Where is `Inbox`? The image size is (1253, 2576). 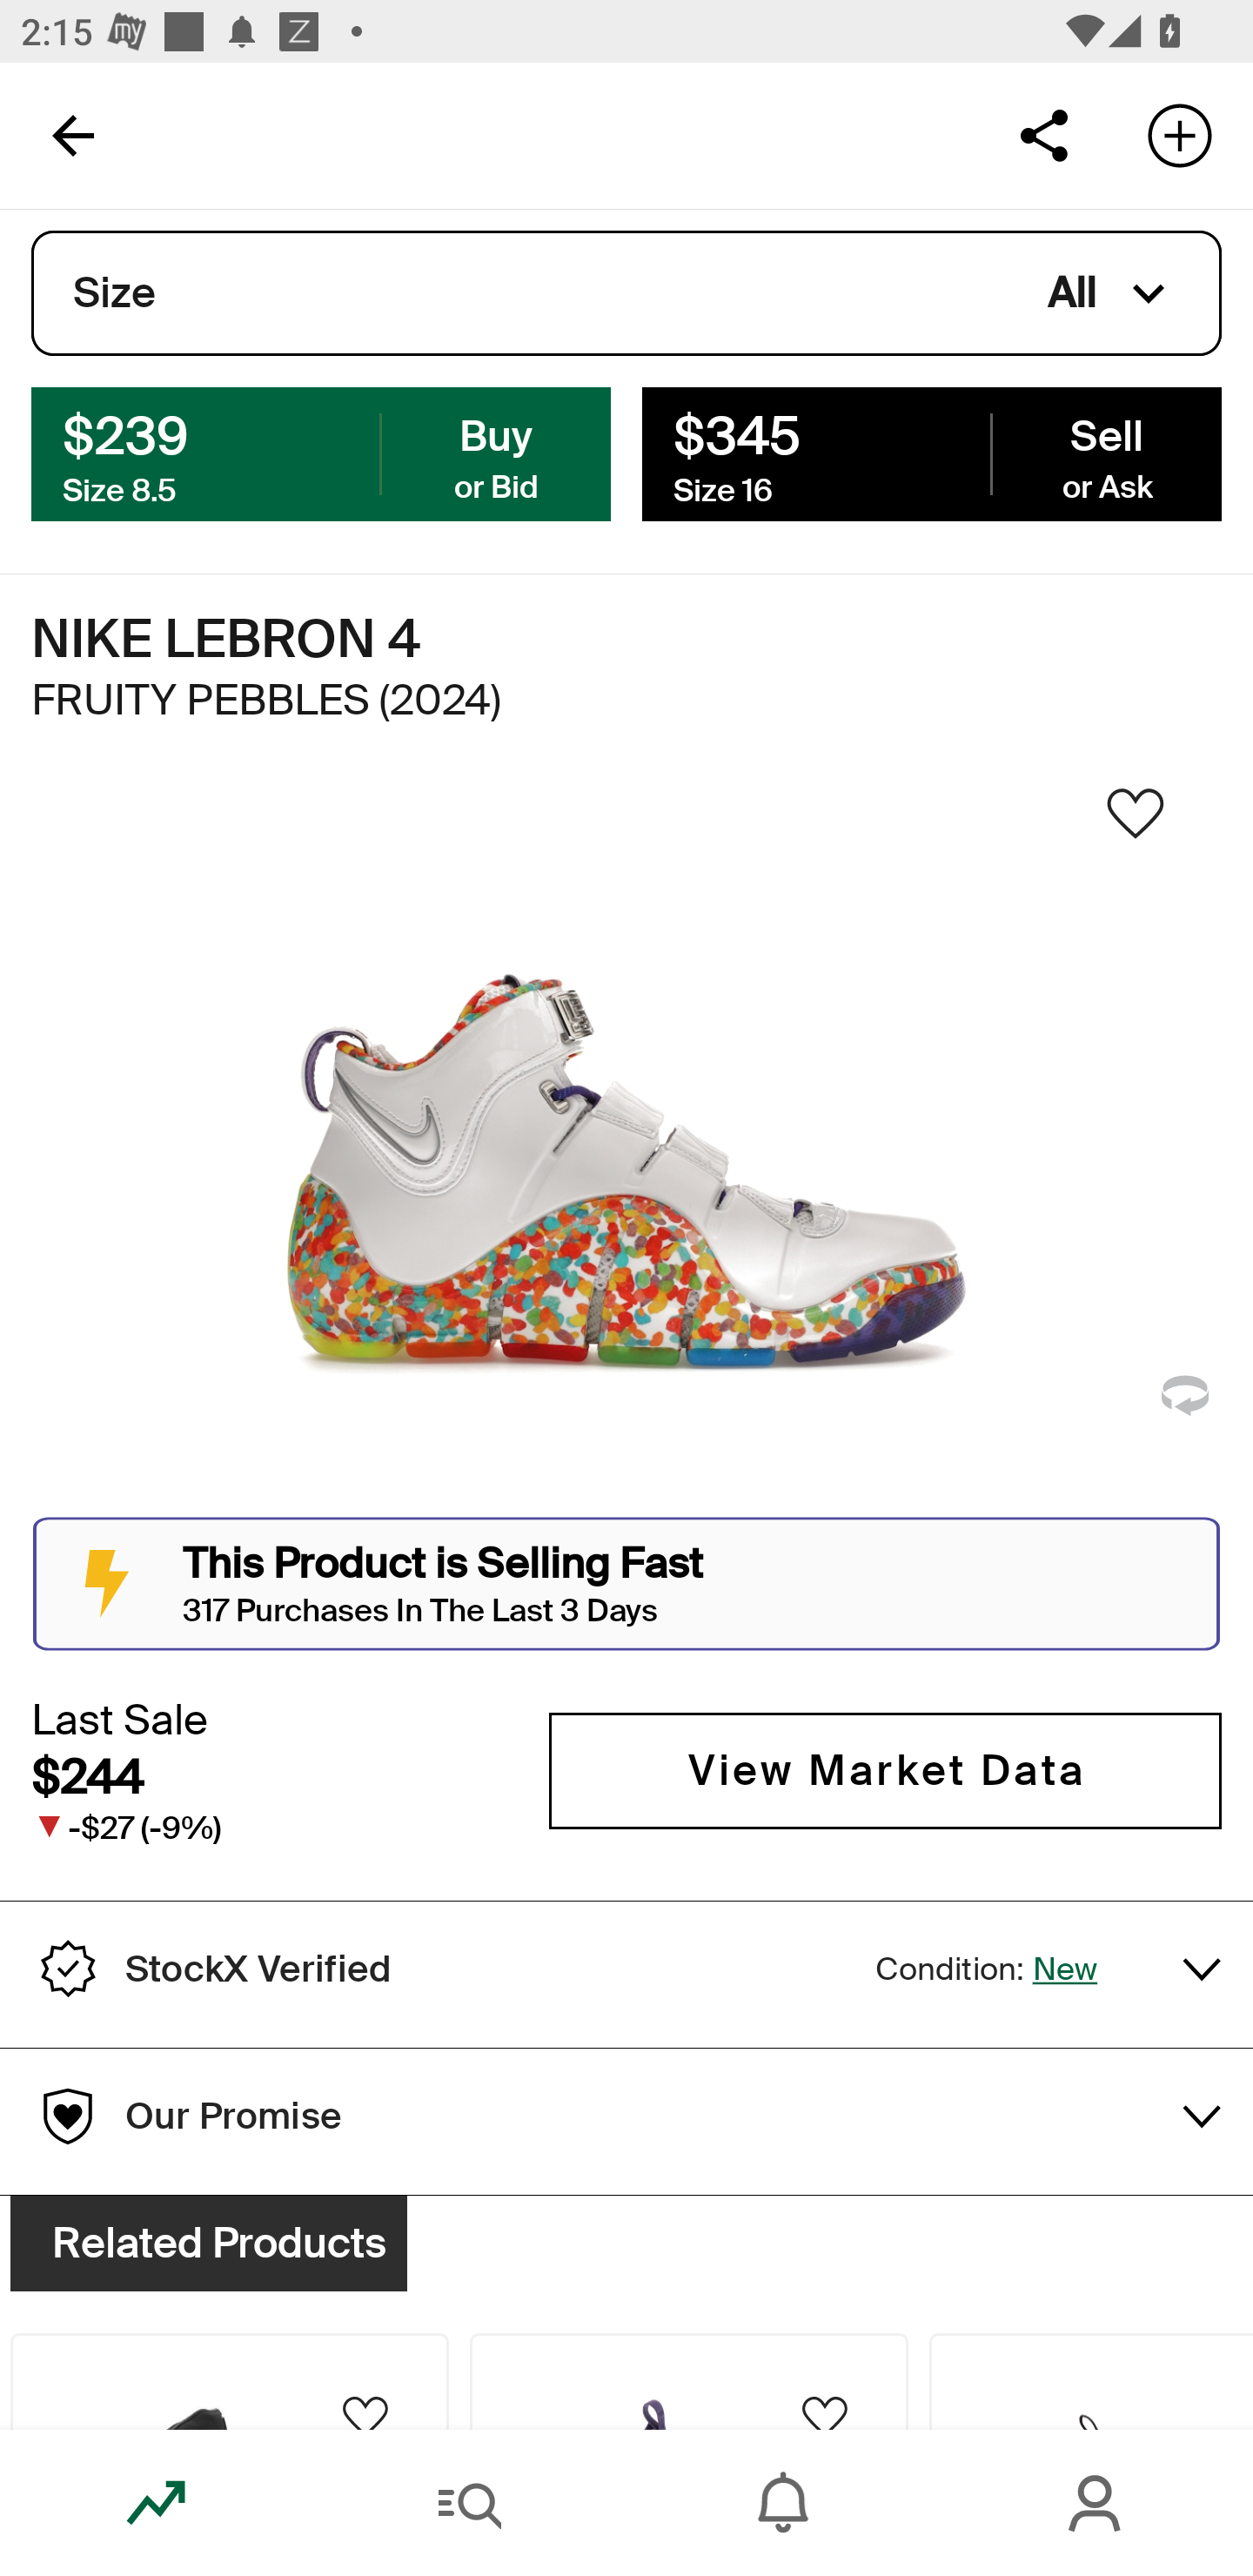
Inbox is located at coordinates (783, 2503).